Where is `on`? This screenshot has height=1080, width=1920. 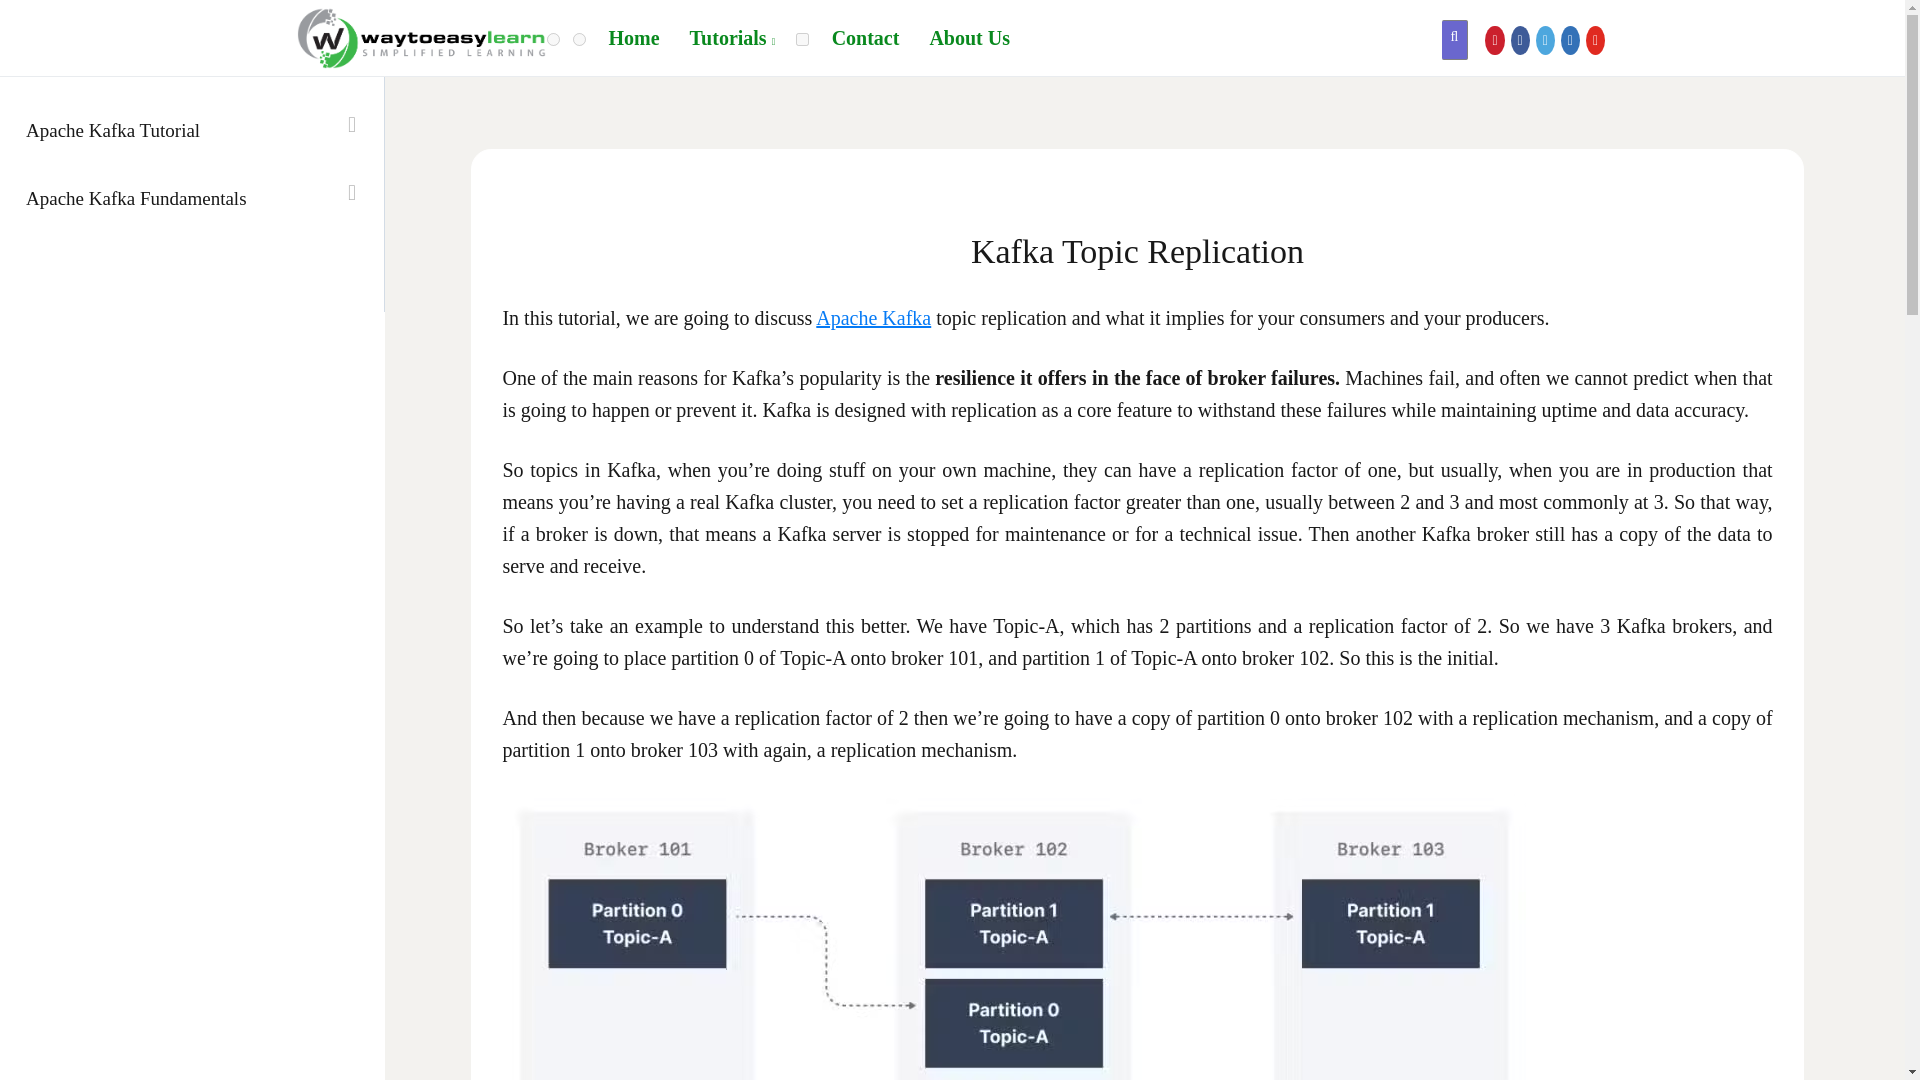
on is located at coordinates (578, 40).